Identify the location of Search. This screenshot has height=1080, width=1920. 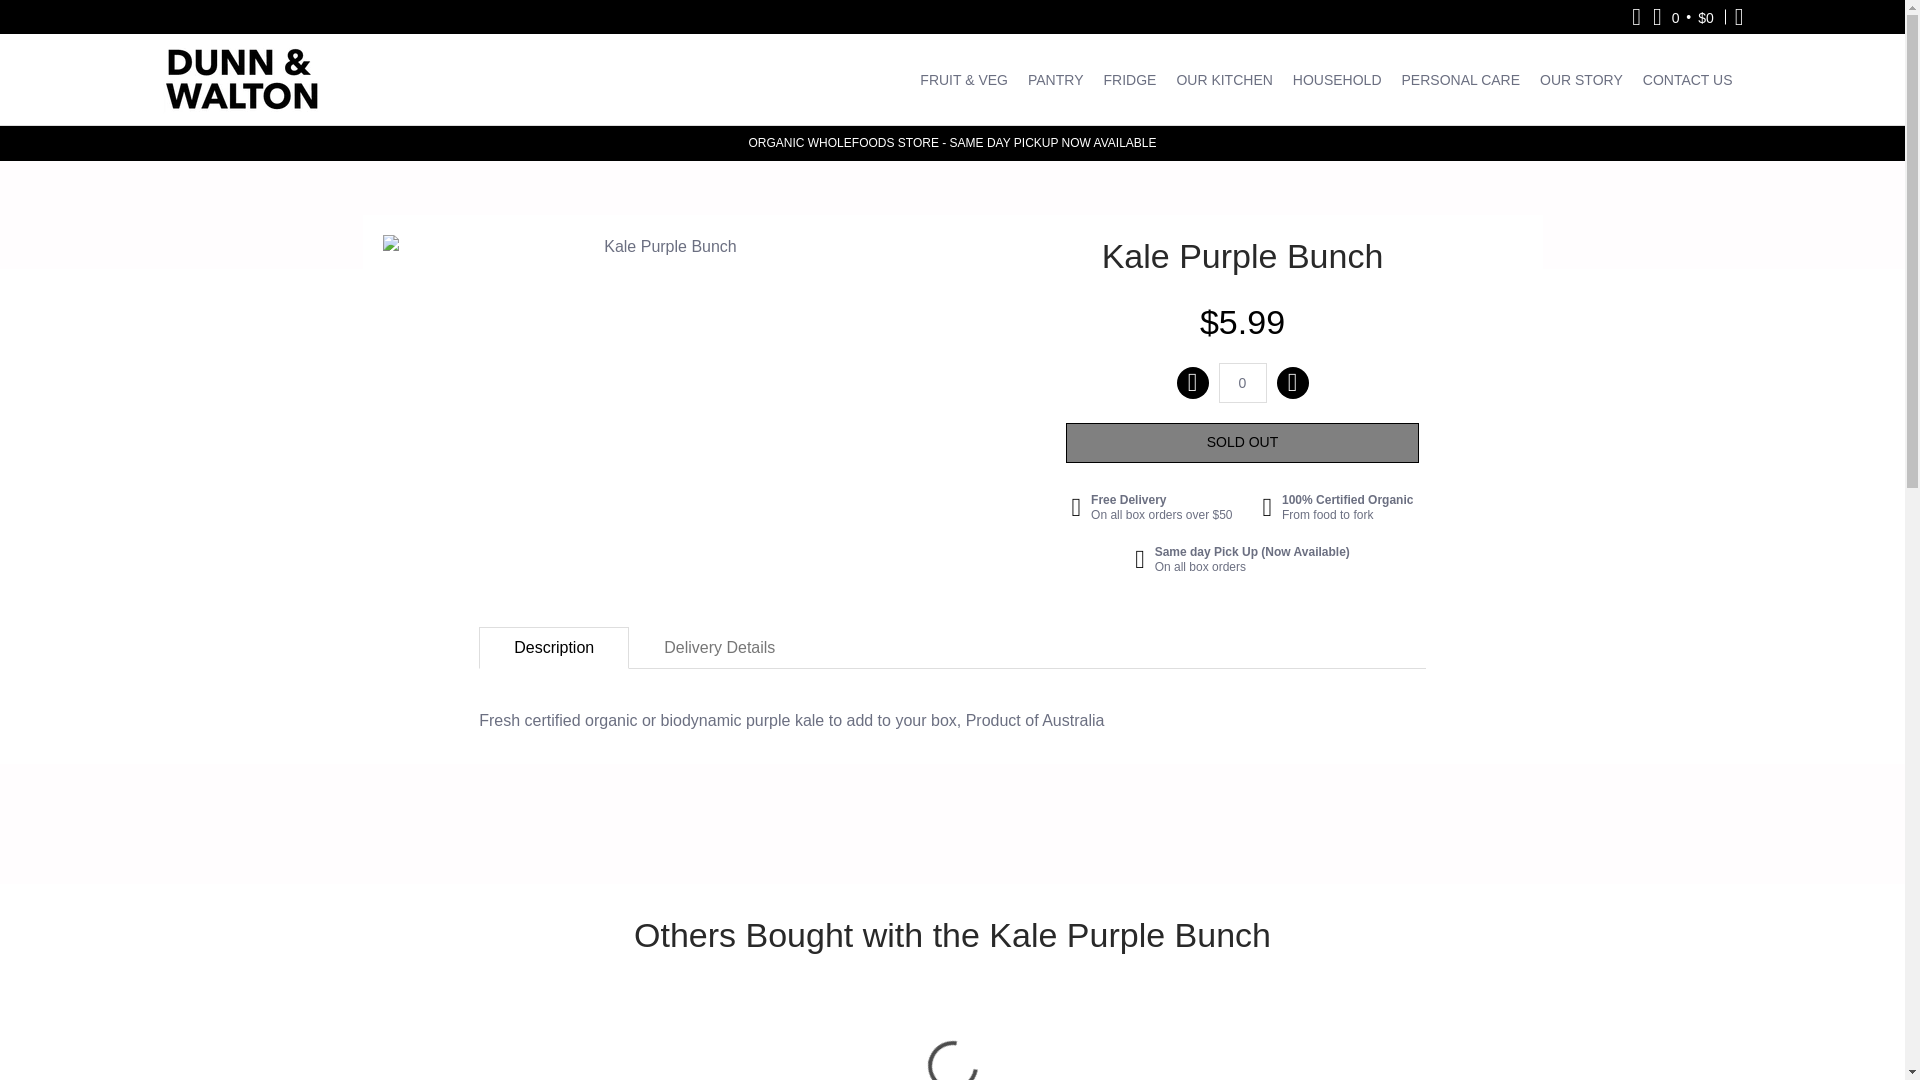
(1636, 16).